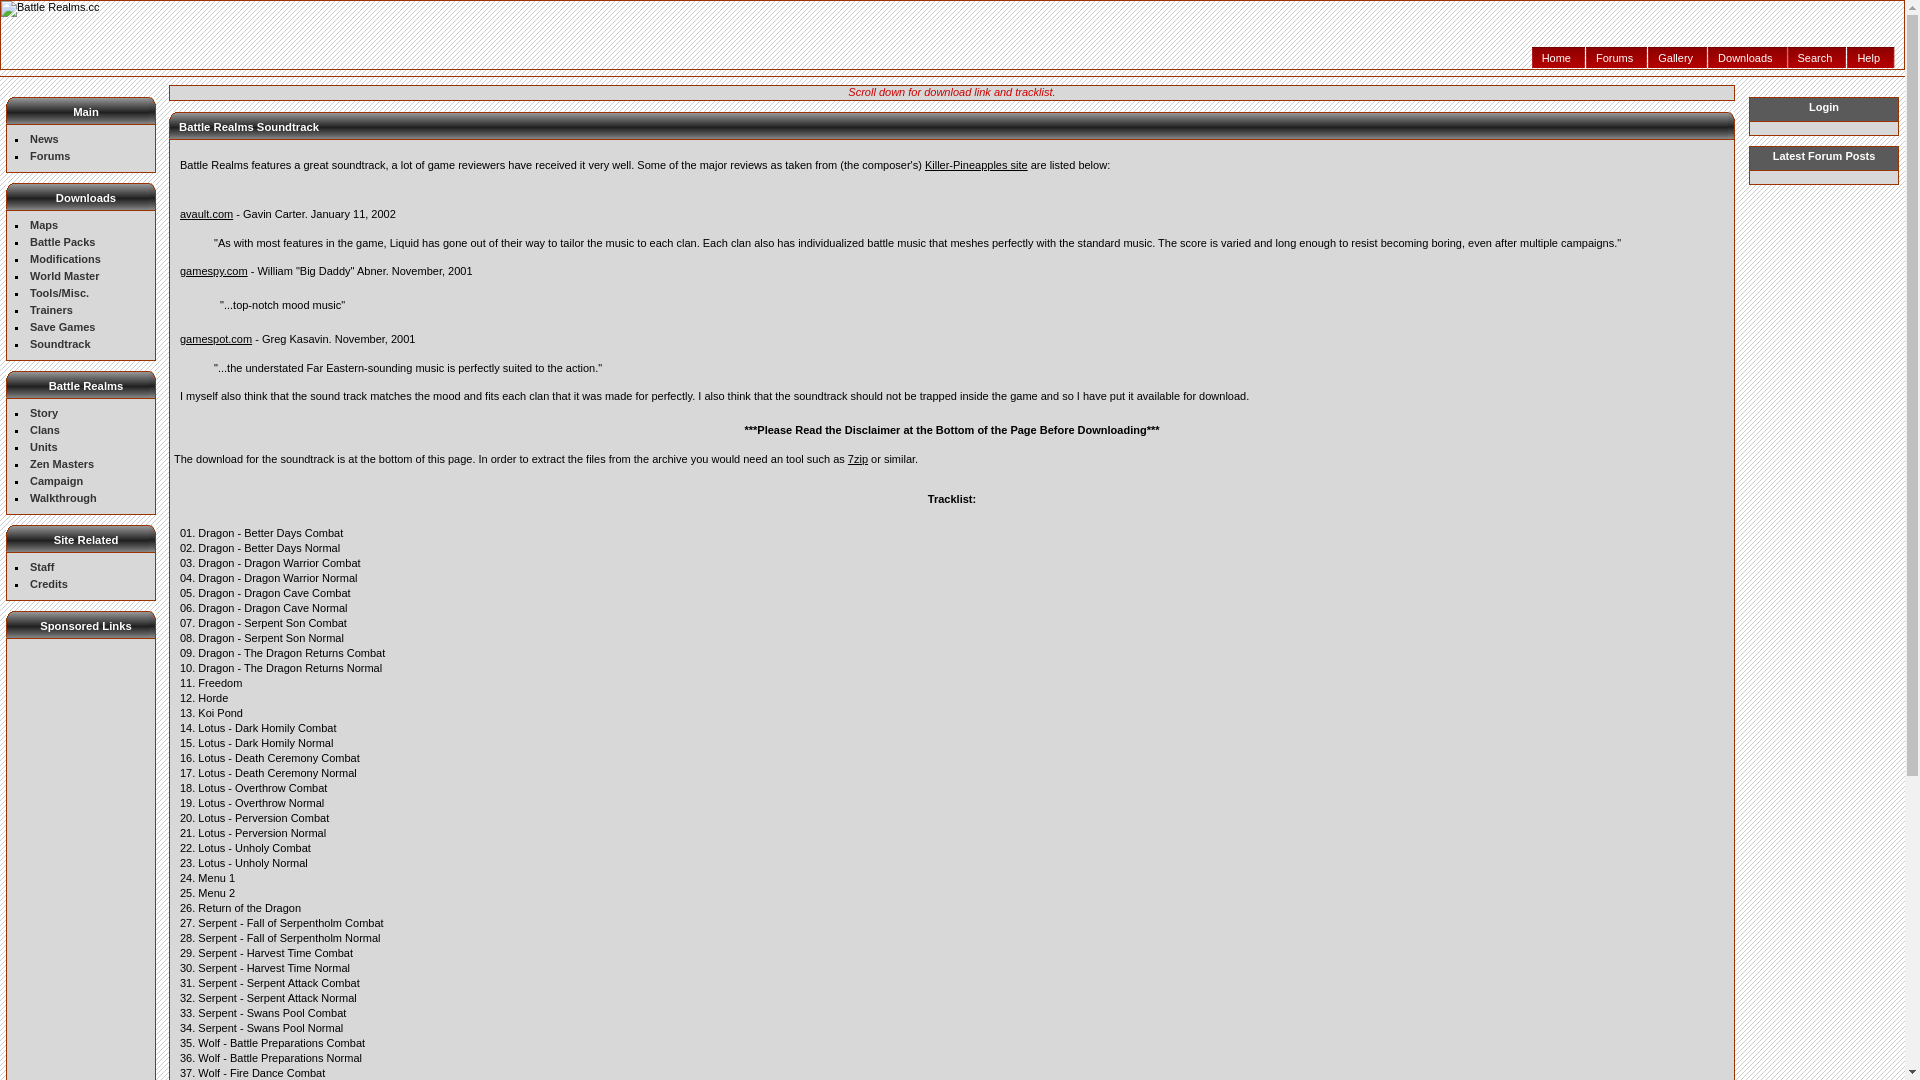 This screenshot has height=1080, width=1920. I want to click on World Master, so click(64, 276).